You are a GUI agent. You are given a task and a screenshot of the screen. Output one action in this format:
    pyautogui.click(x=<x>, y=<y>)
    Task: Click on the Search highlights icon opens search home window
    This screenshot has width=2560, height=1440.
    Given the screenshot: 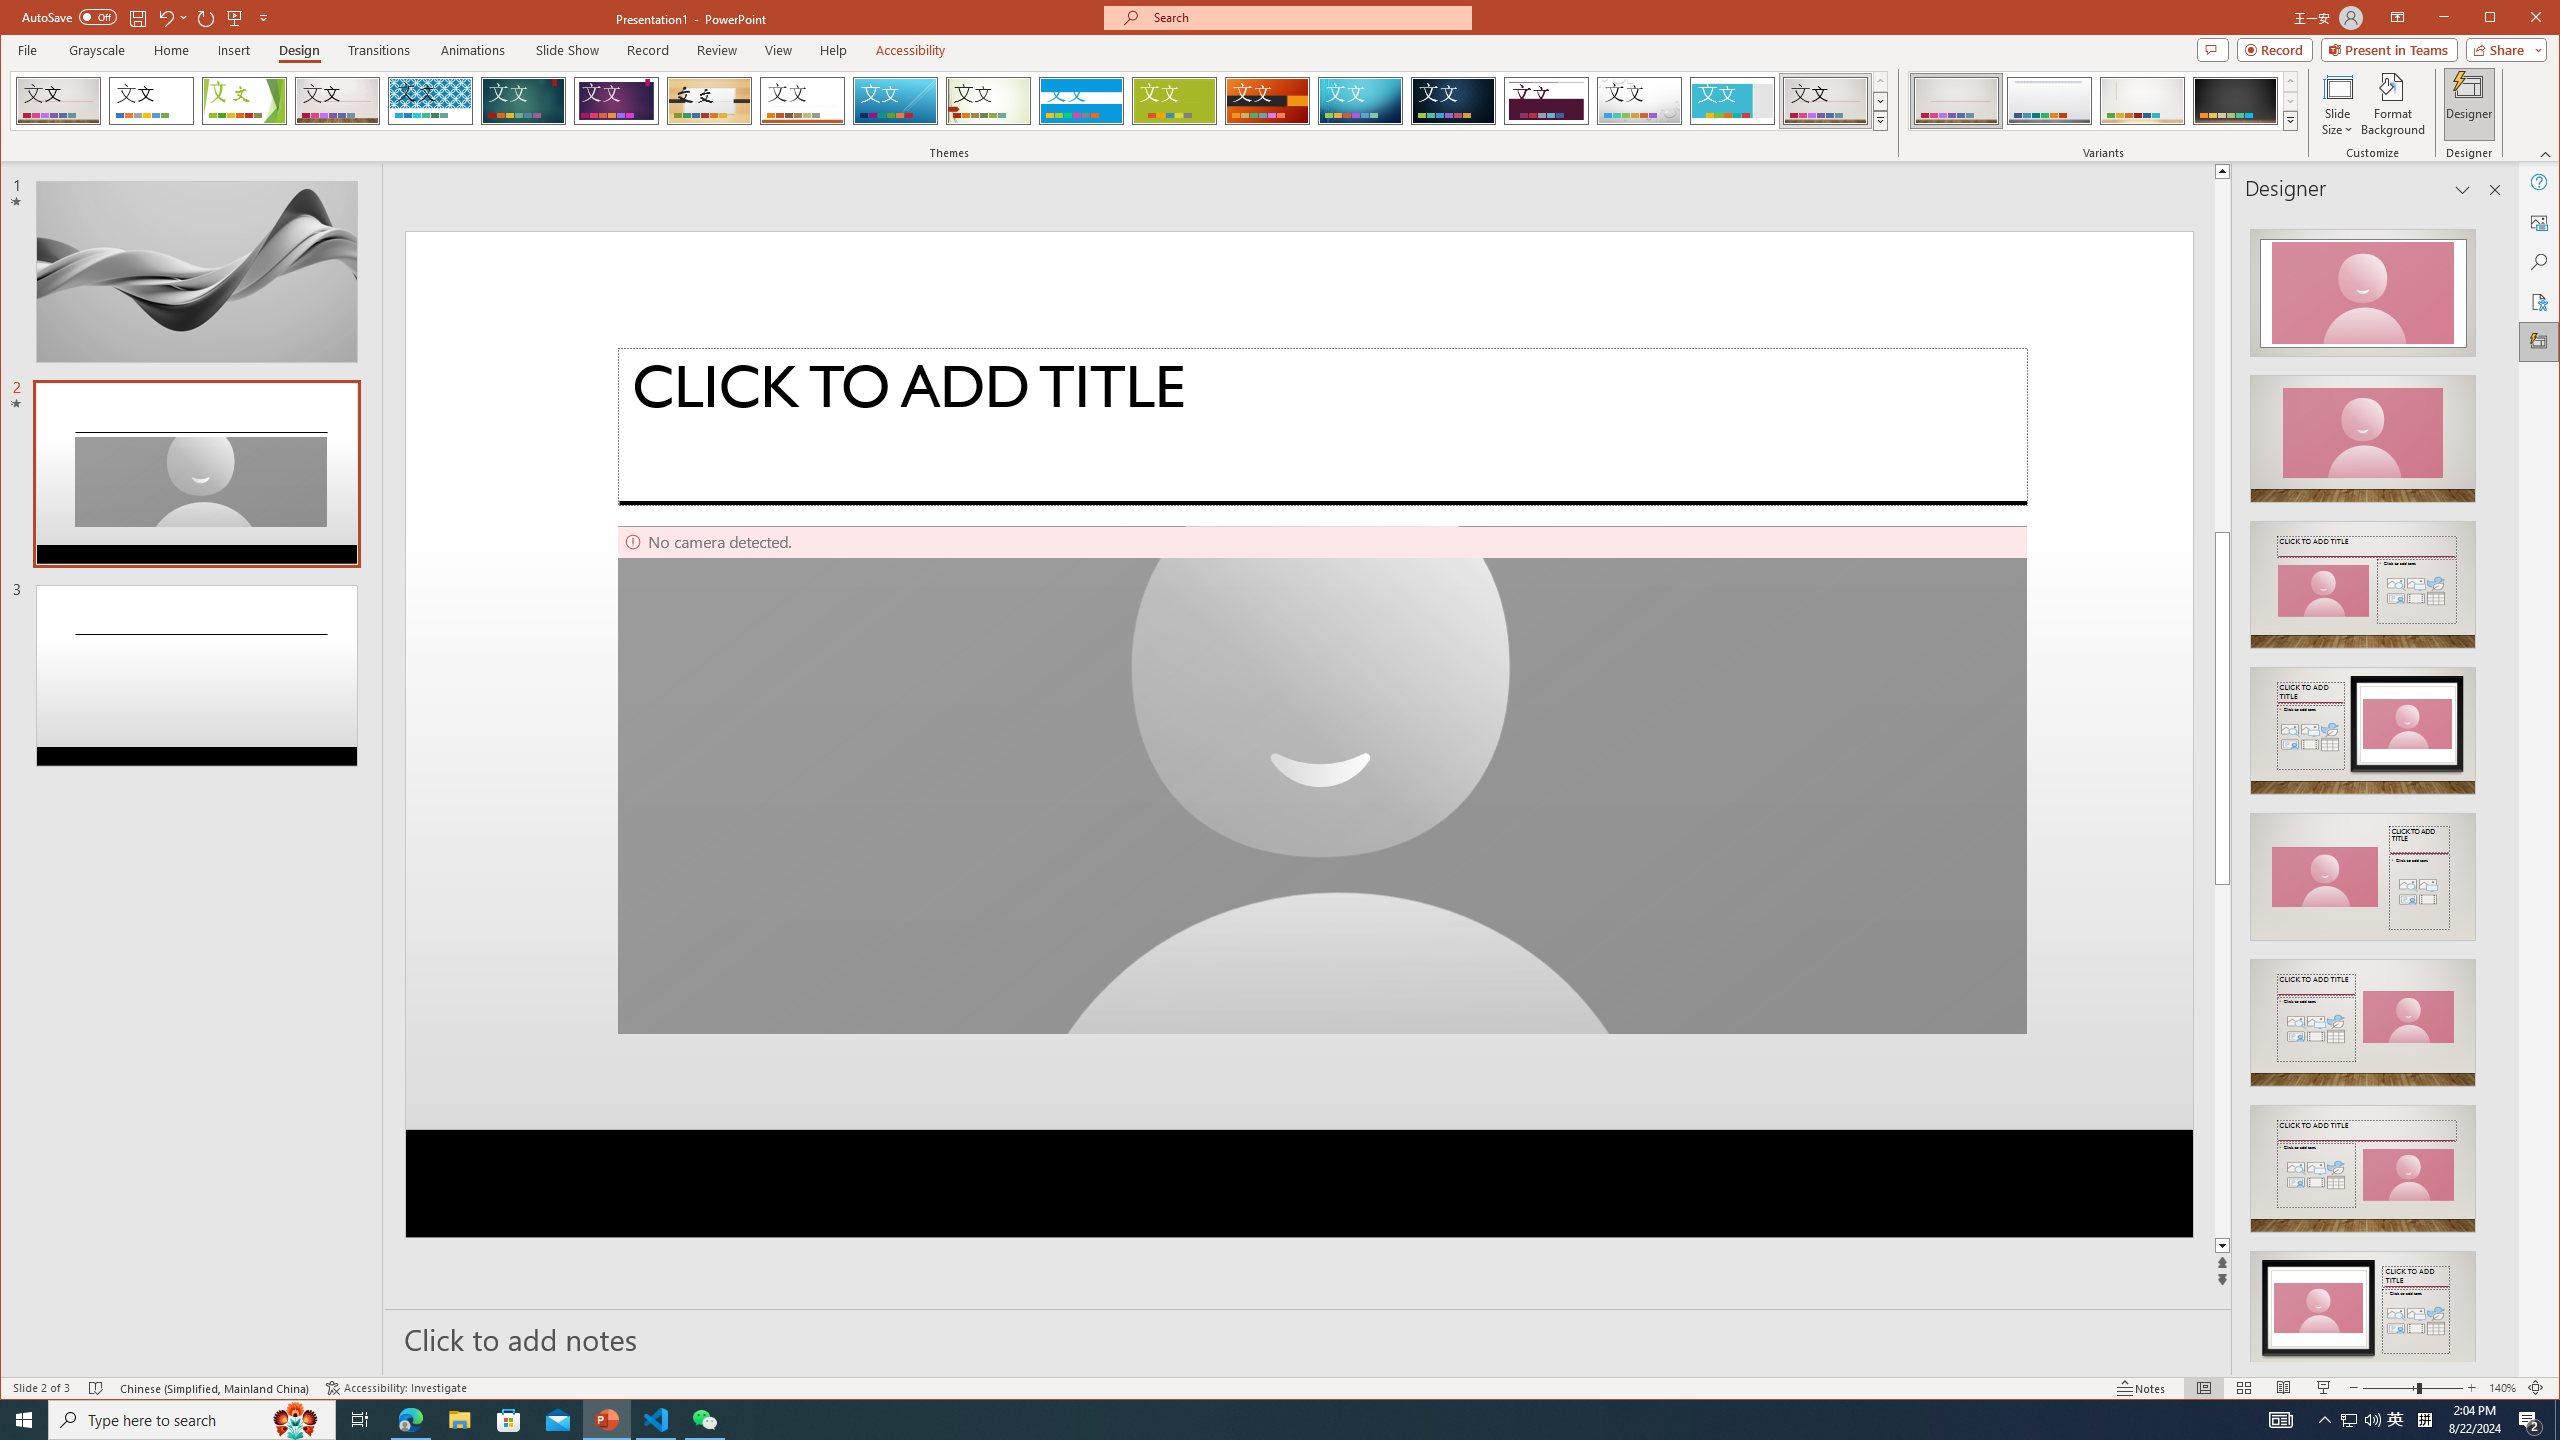 What is the action you would take?
    pyautogui.click(x=296, y=1420)
    